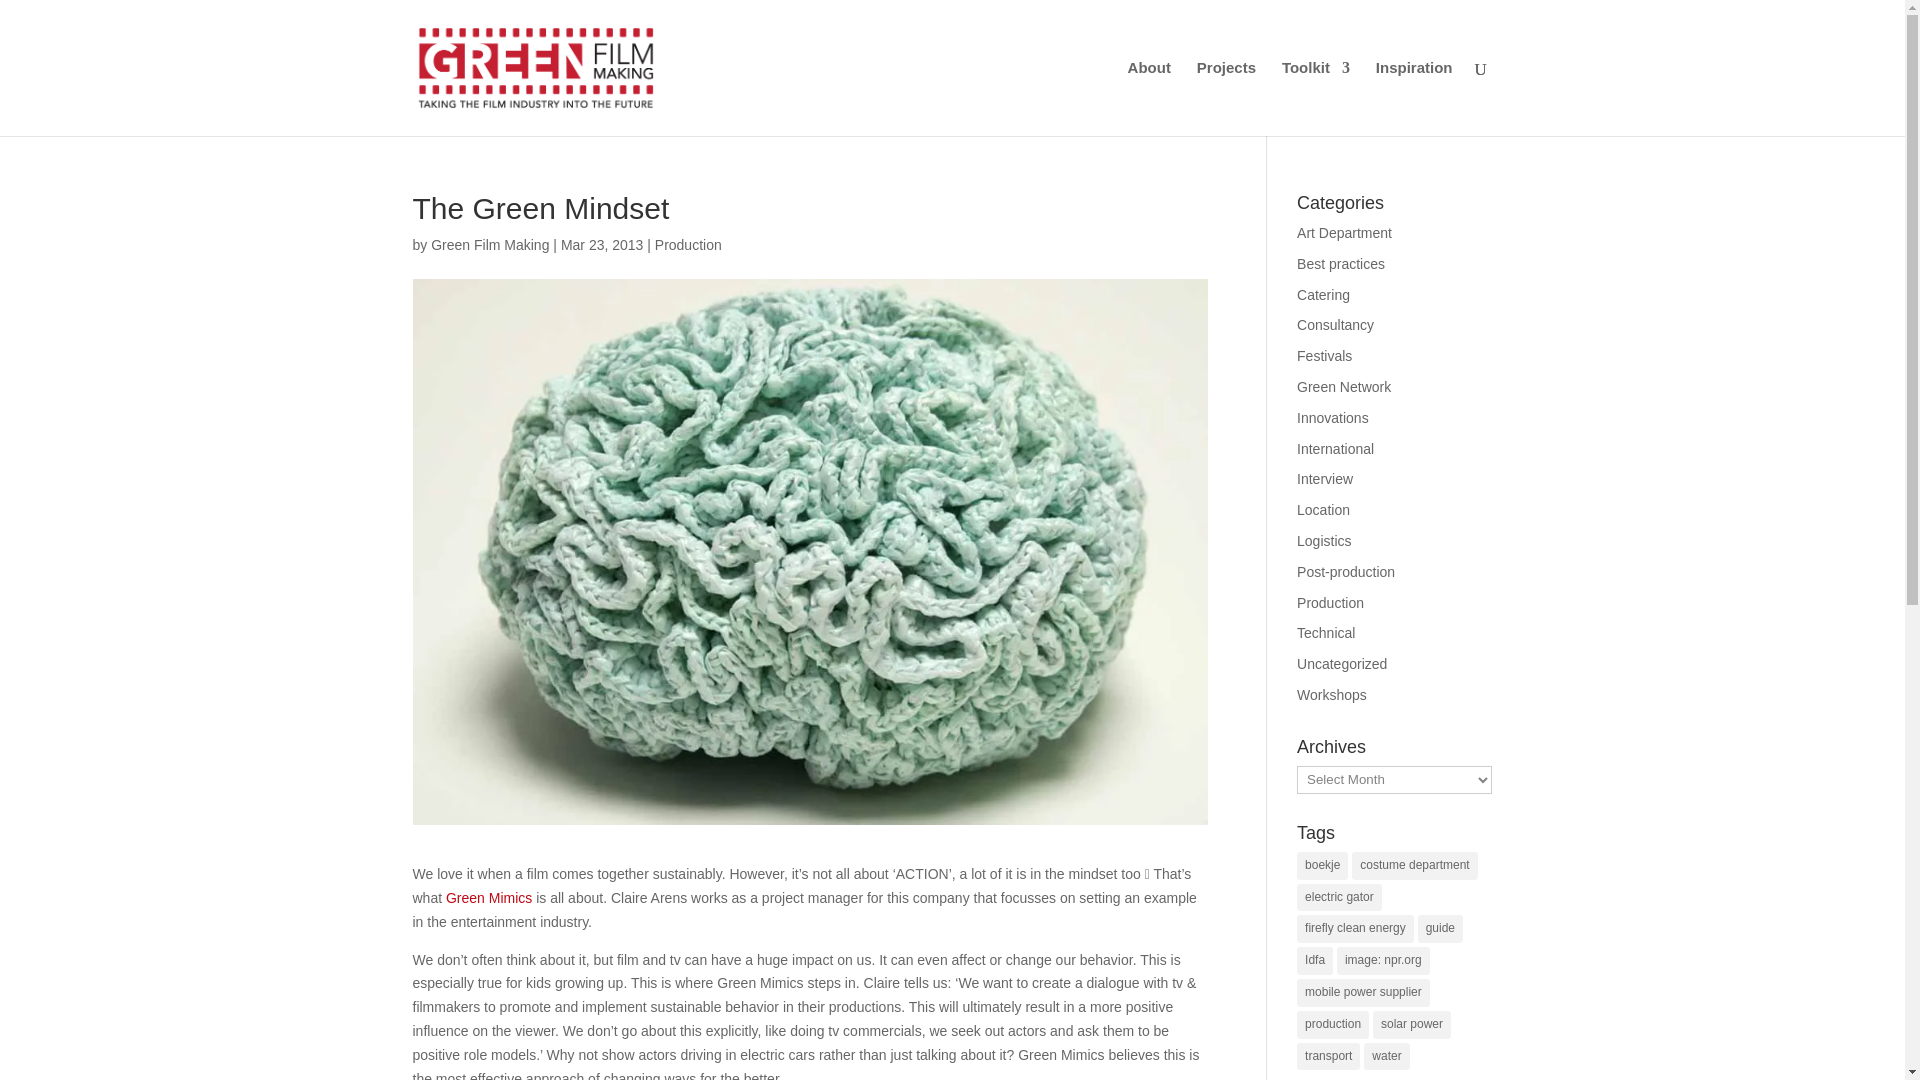  Describe the element at coordinates (488, 898) in the screenshot. I see `Green Mimics` at that location.